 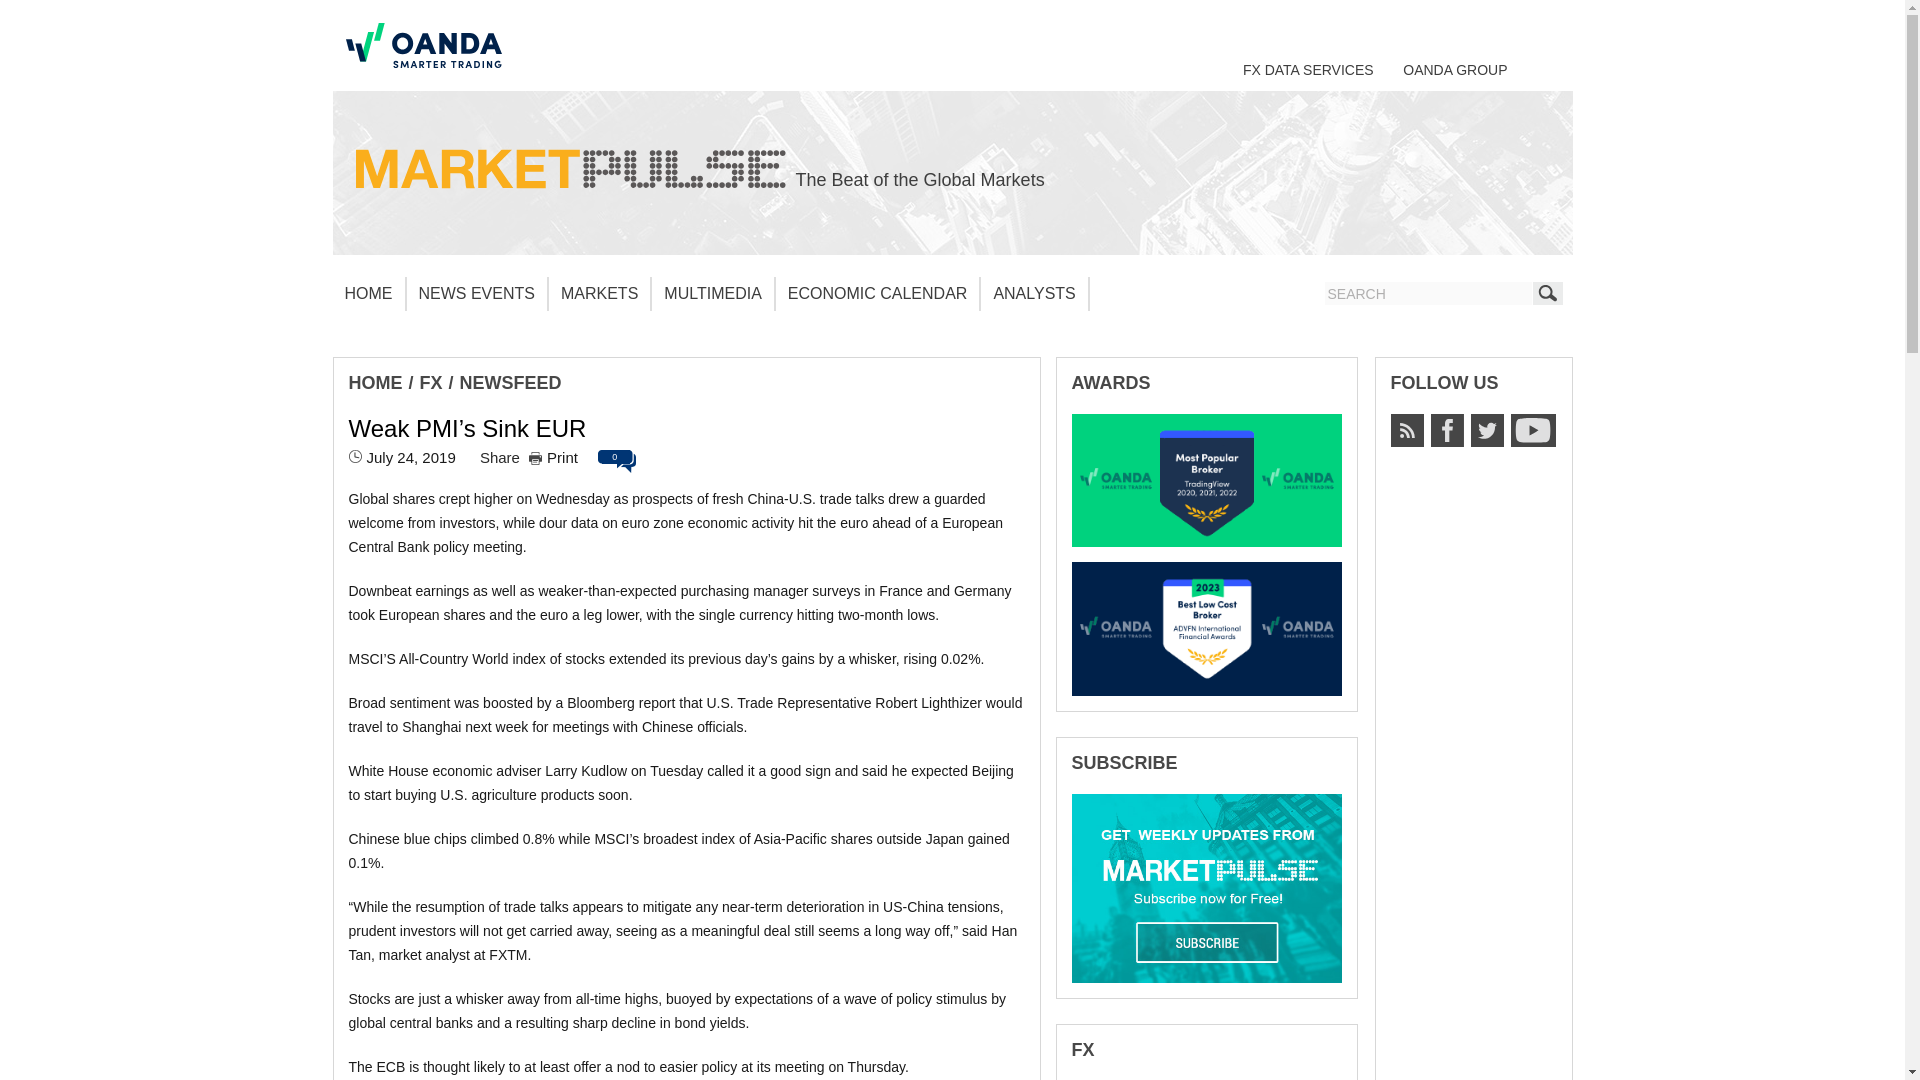 I want to click on FX DATA SERVICES, so click(x=1308, y=69).